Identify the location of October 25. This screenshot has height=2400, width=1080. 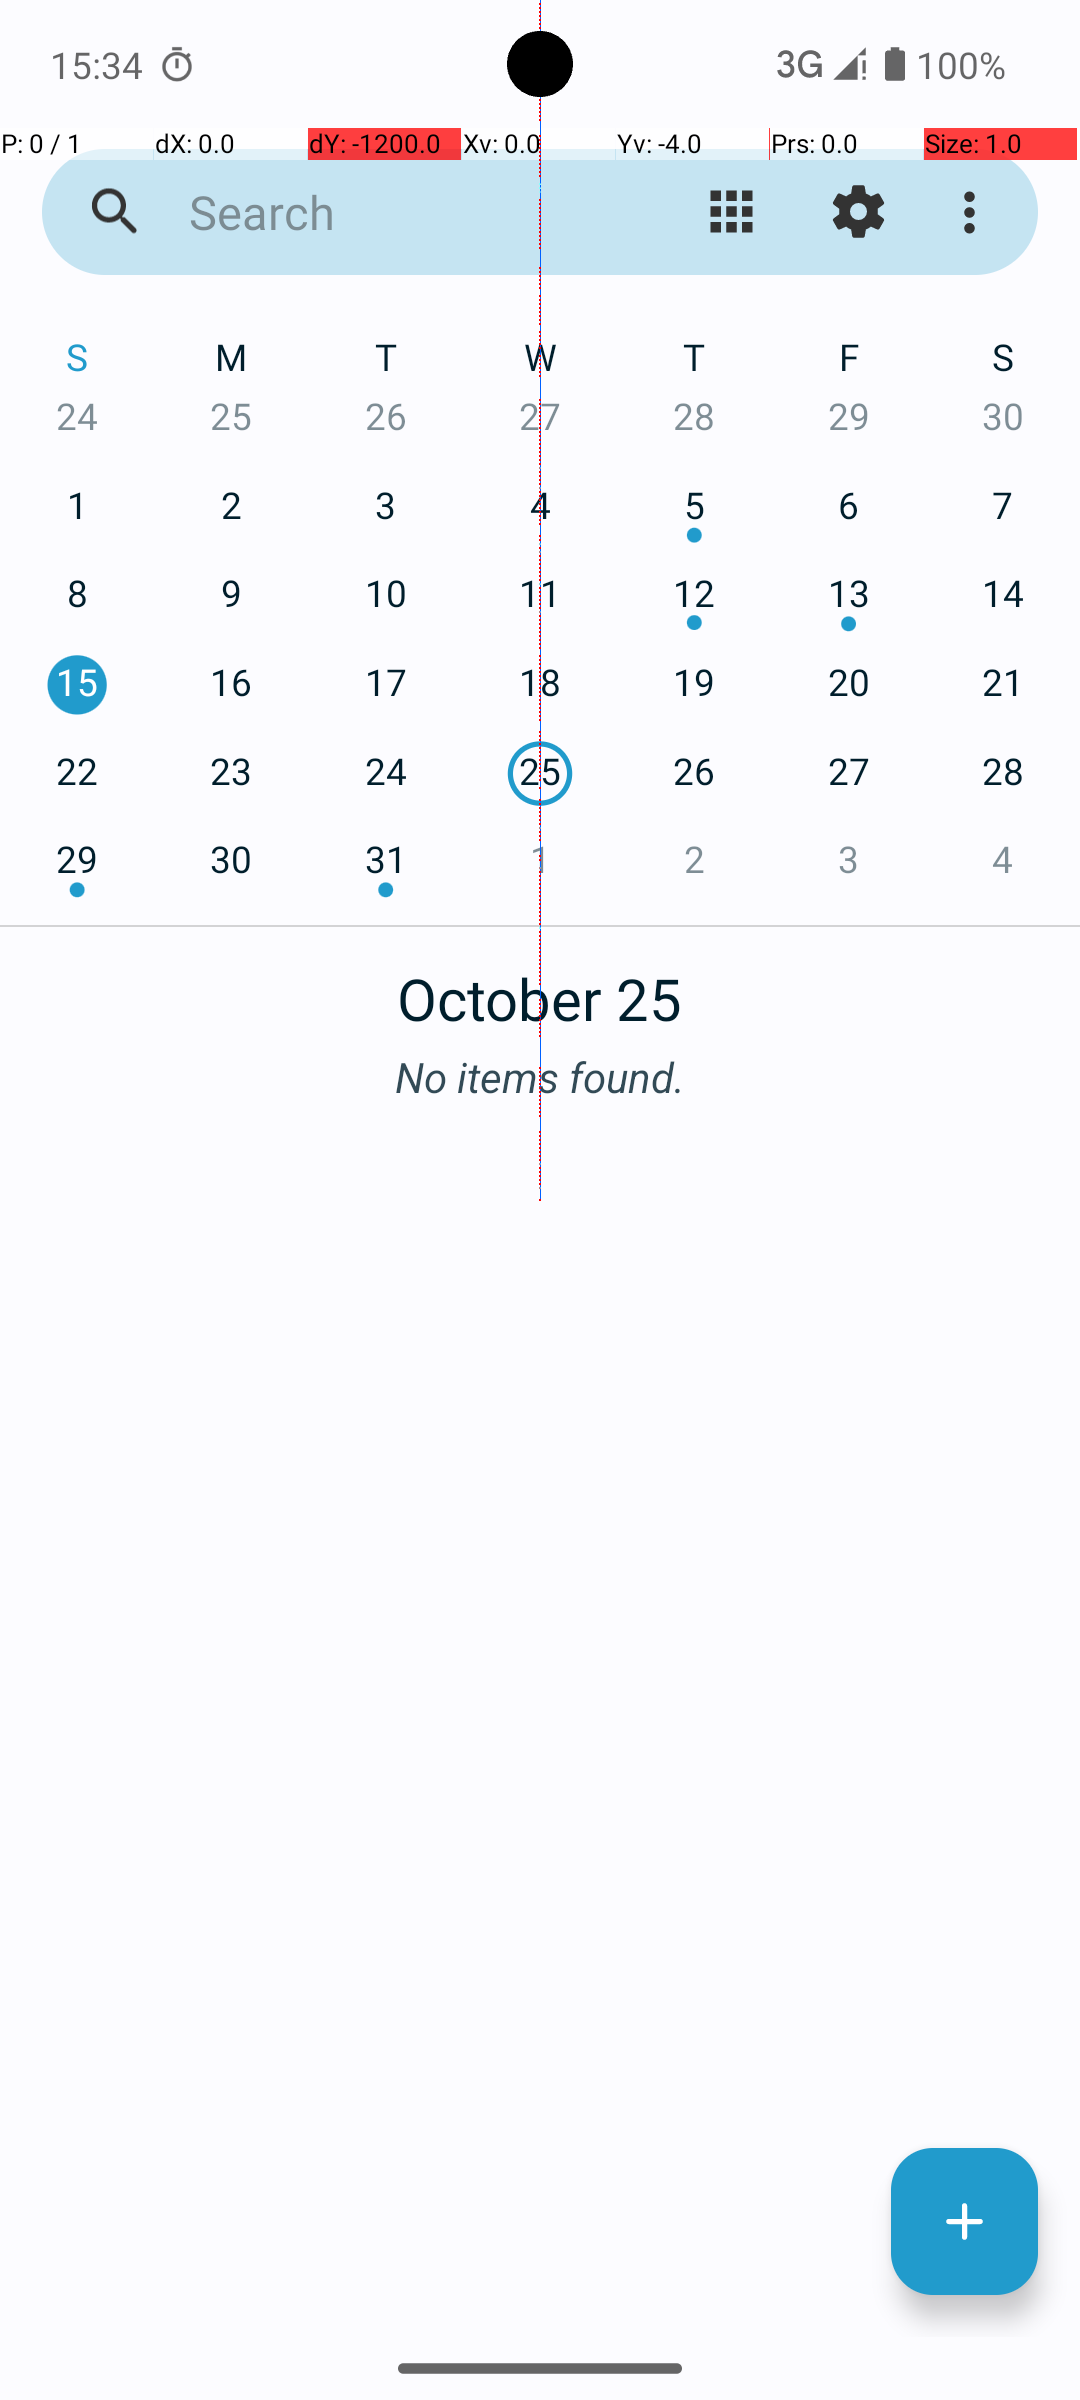
(540, 988).